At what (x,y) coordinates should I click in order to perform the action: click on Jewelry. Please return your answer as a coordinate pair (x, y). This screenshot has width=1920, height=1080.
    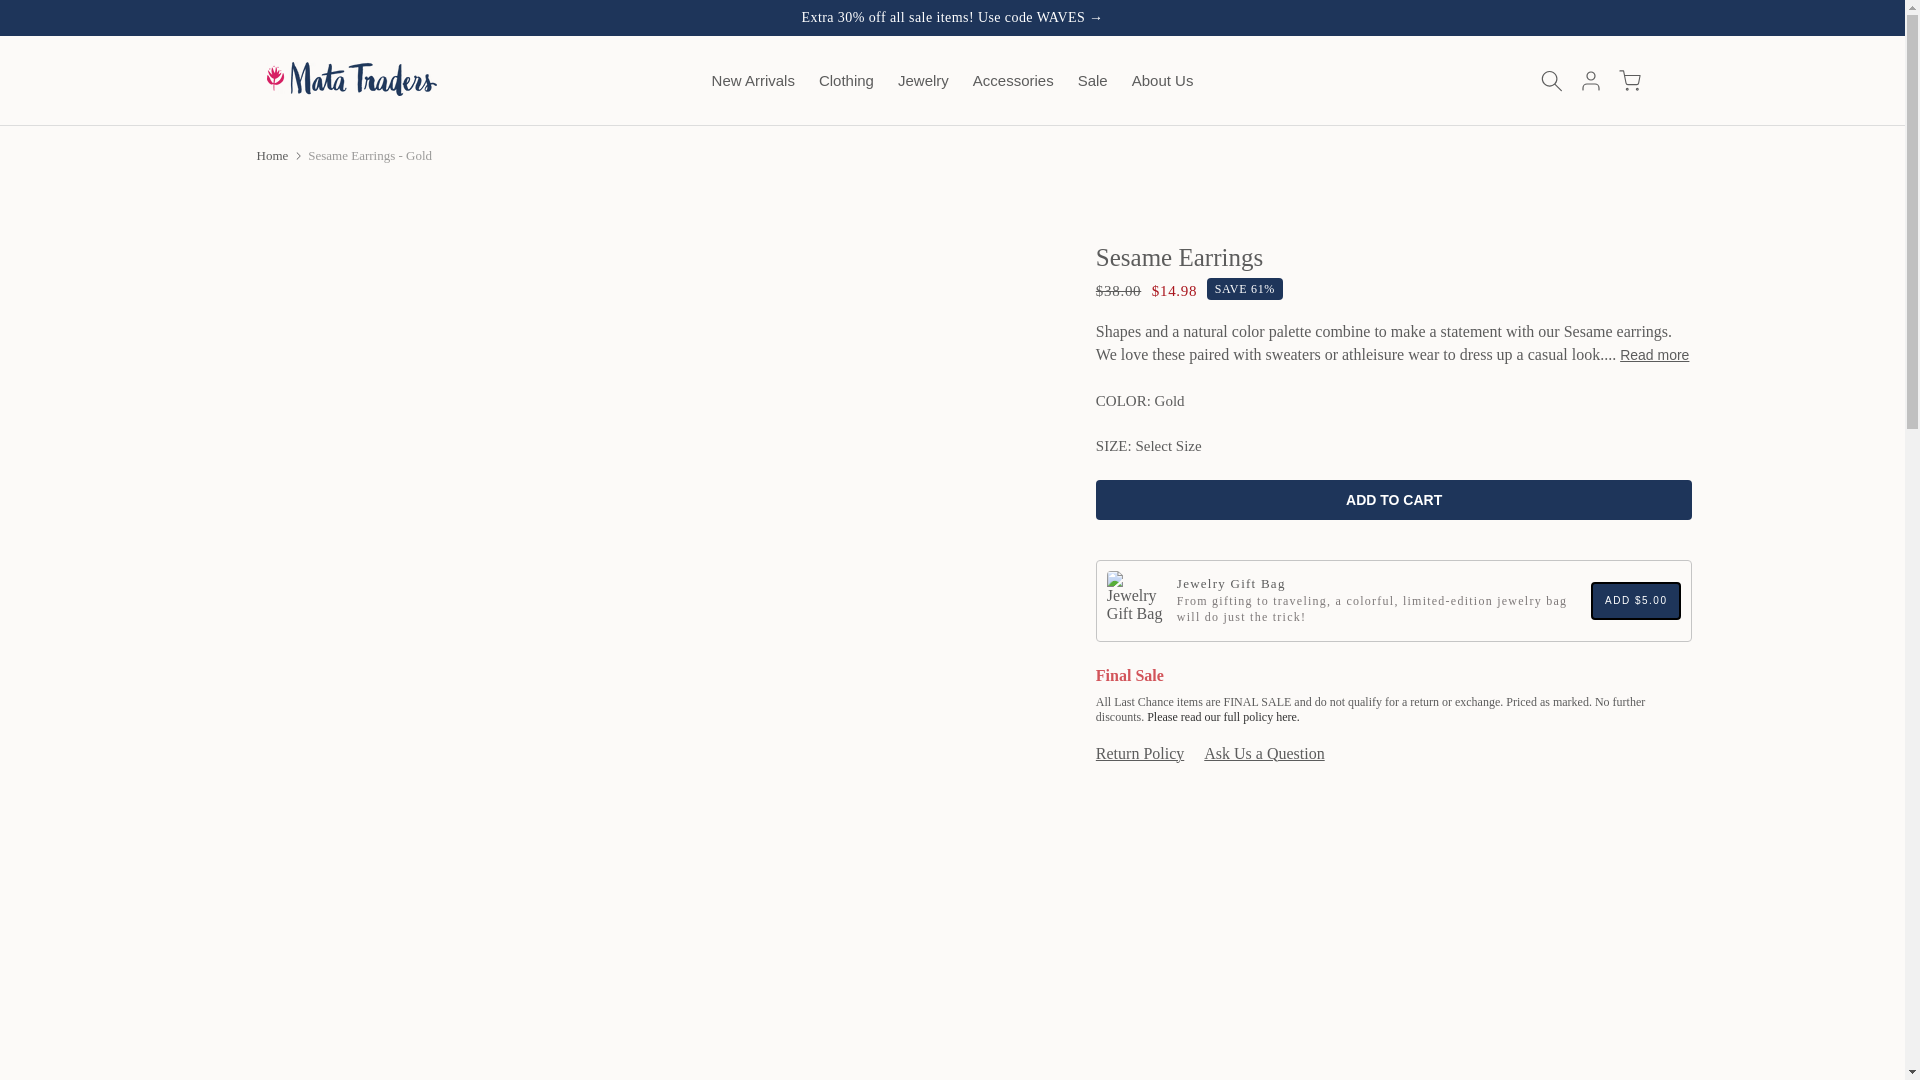
    Looking at the image, I should click on (923, 80).